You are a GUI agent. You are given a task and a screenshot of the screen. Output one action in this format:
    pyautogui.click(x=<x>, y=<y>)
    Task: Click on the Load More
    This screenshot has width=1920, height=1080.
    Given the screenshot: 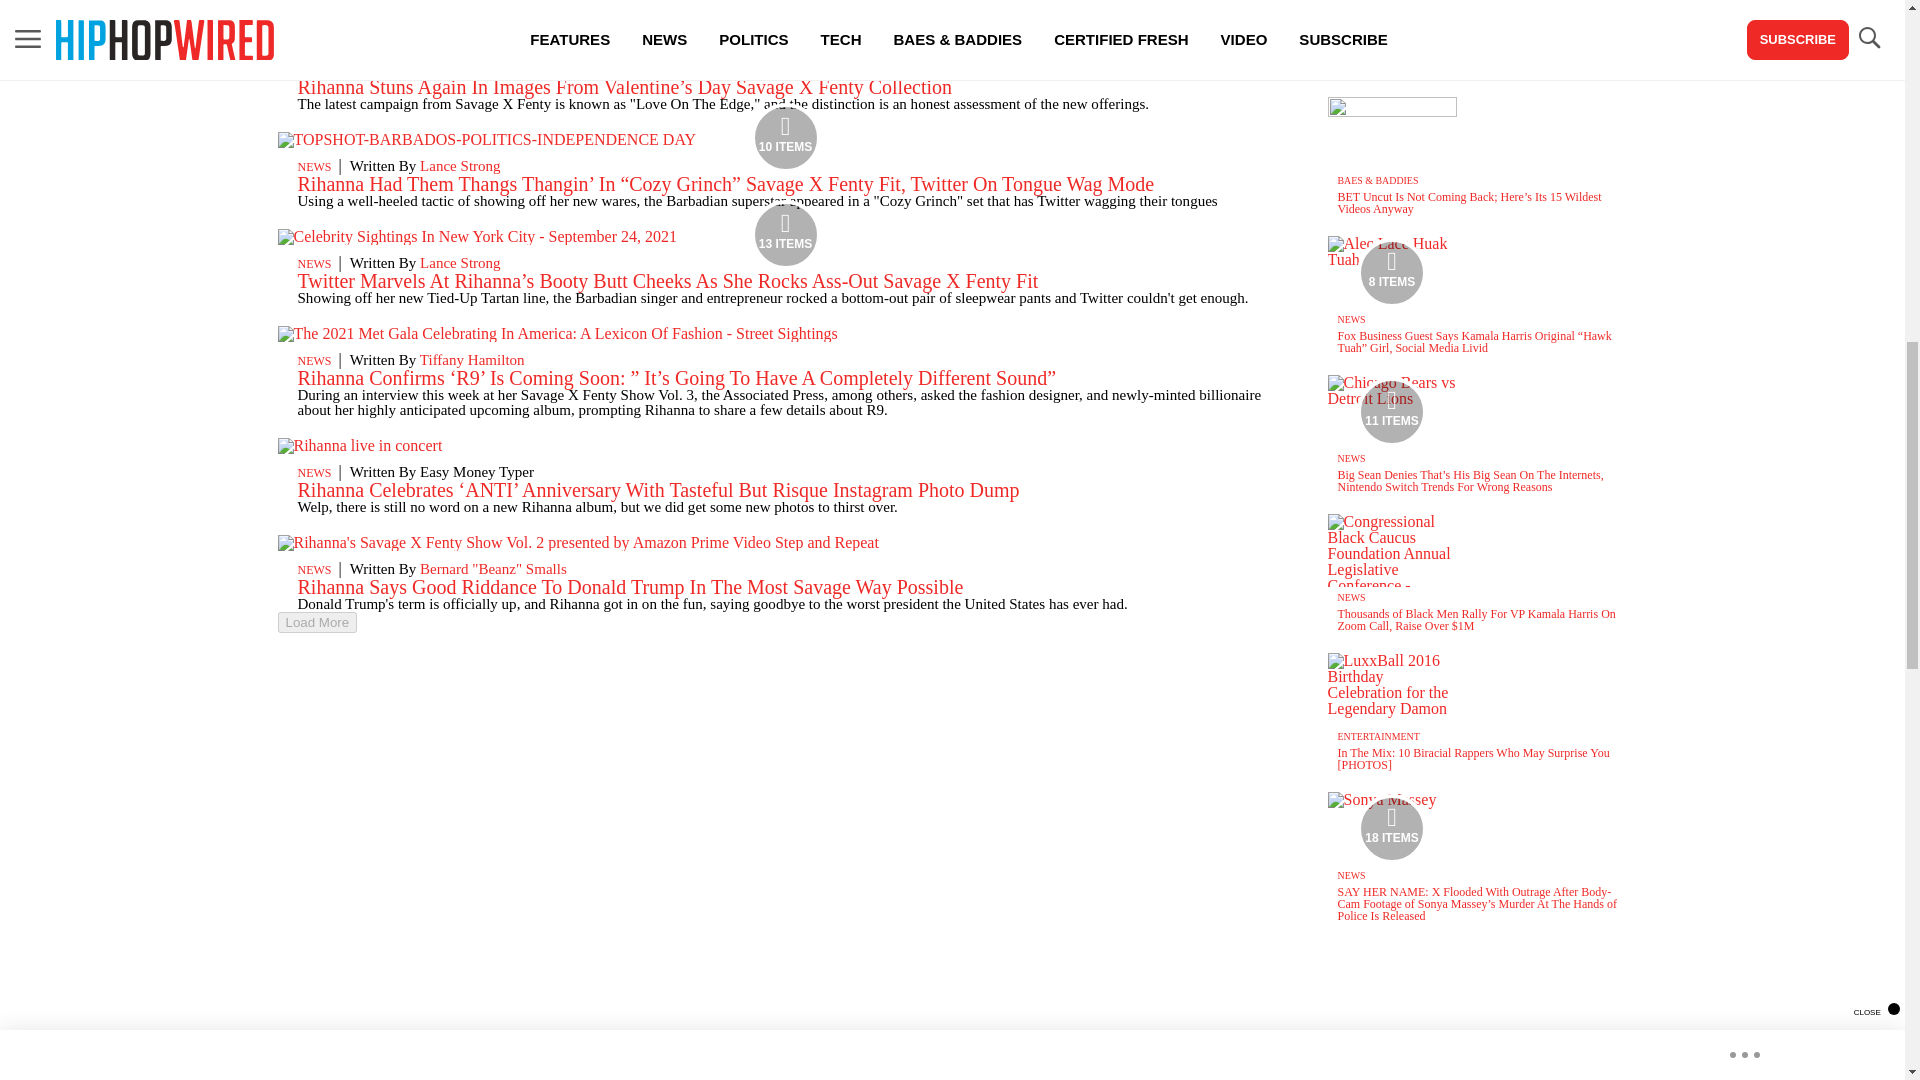 What is the action you would take?
    pyautogui.click(x=318, y=622)
    